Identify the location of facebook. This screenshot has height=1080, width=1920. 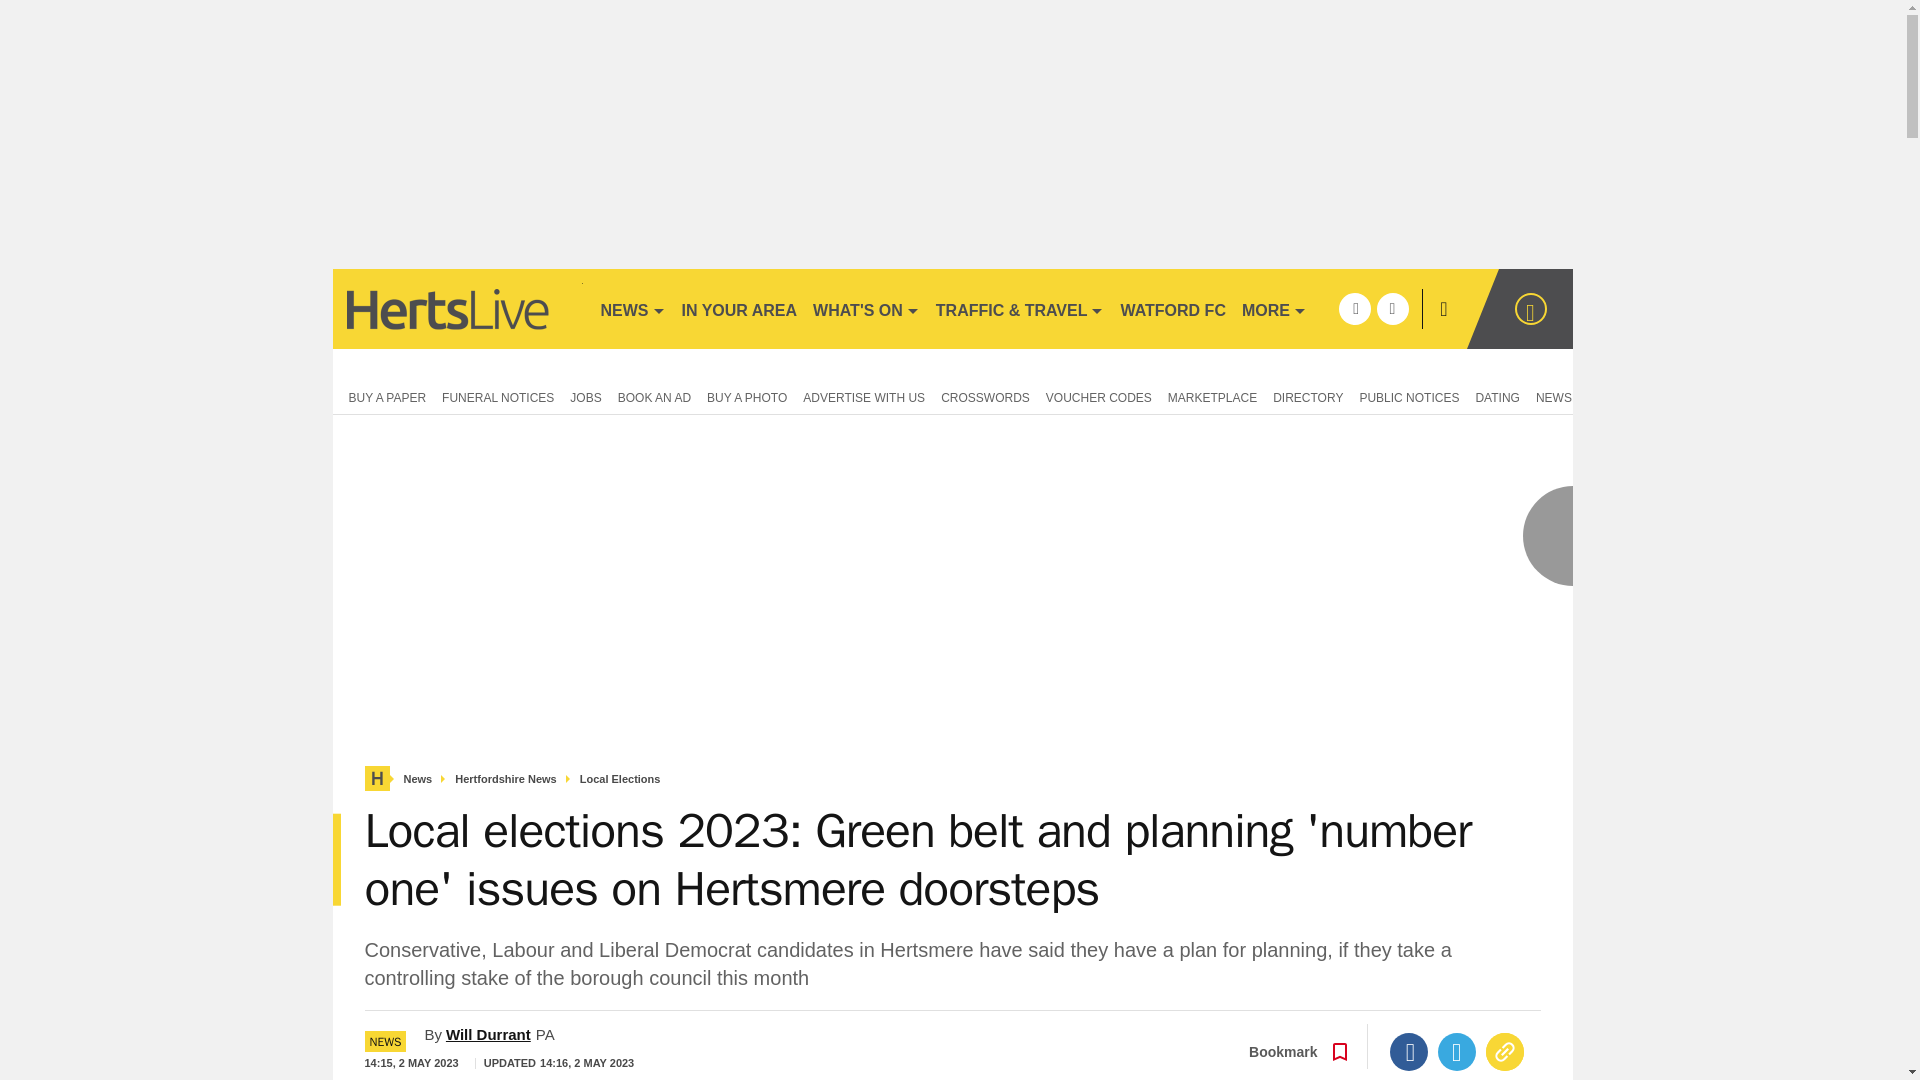
(1354, 308).